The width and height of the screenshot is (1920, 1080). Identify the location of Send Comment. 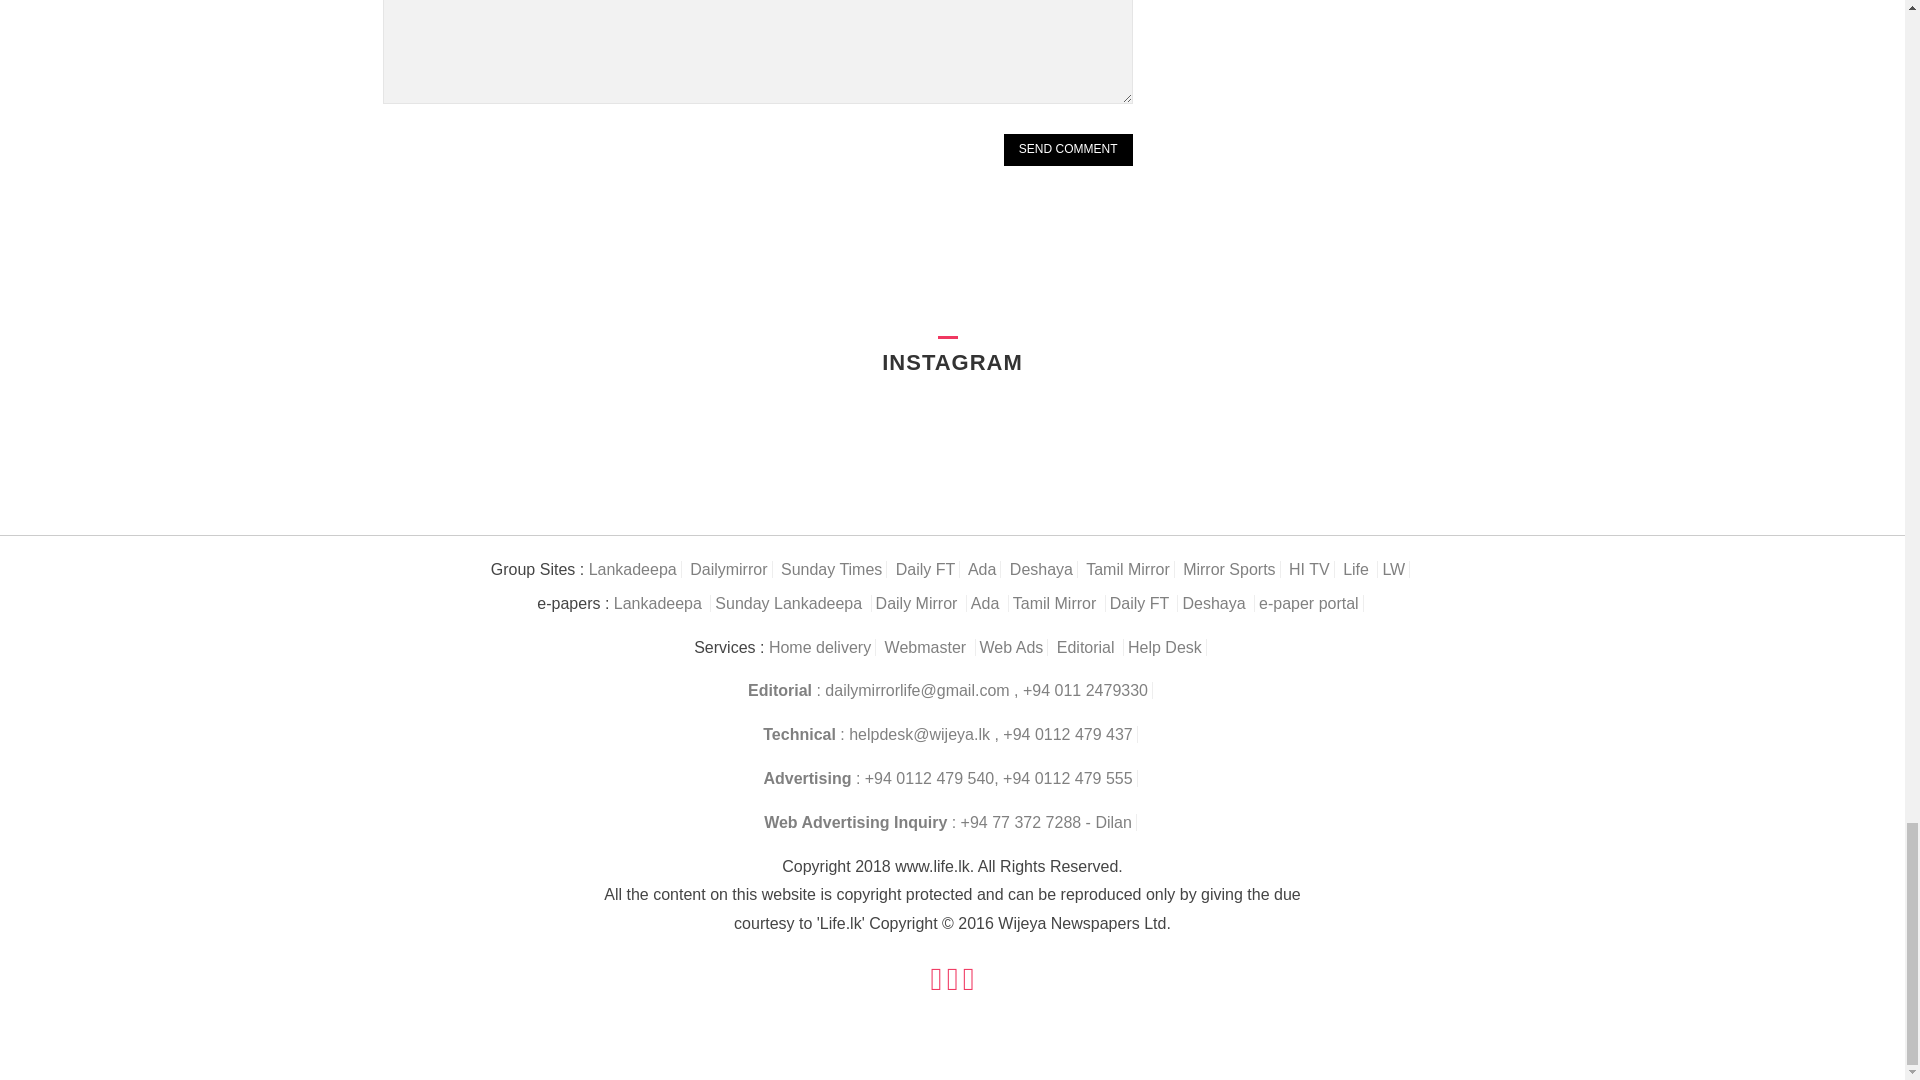
(1068, 150).